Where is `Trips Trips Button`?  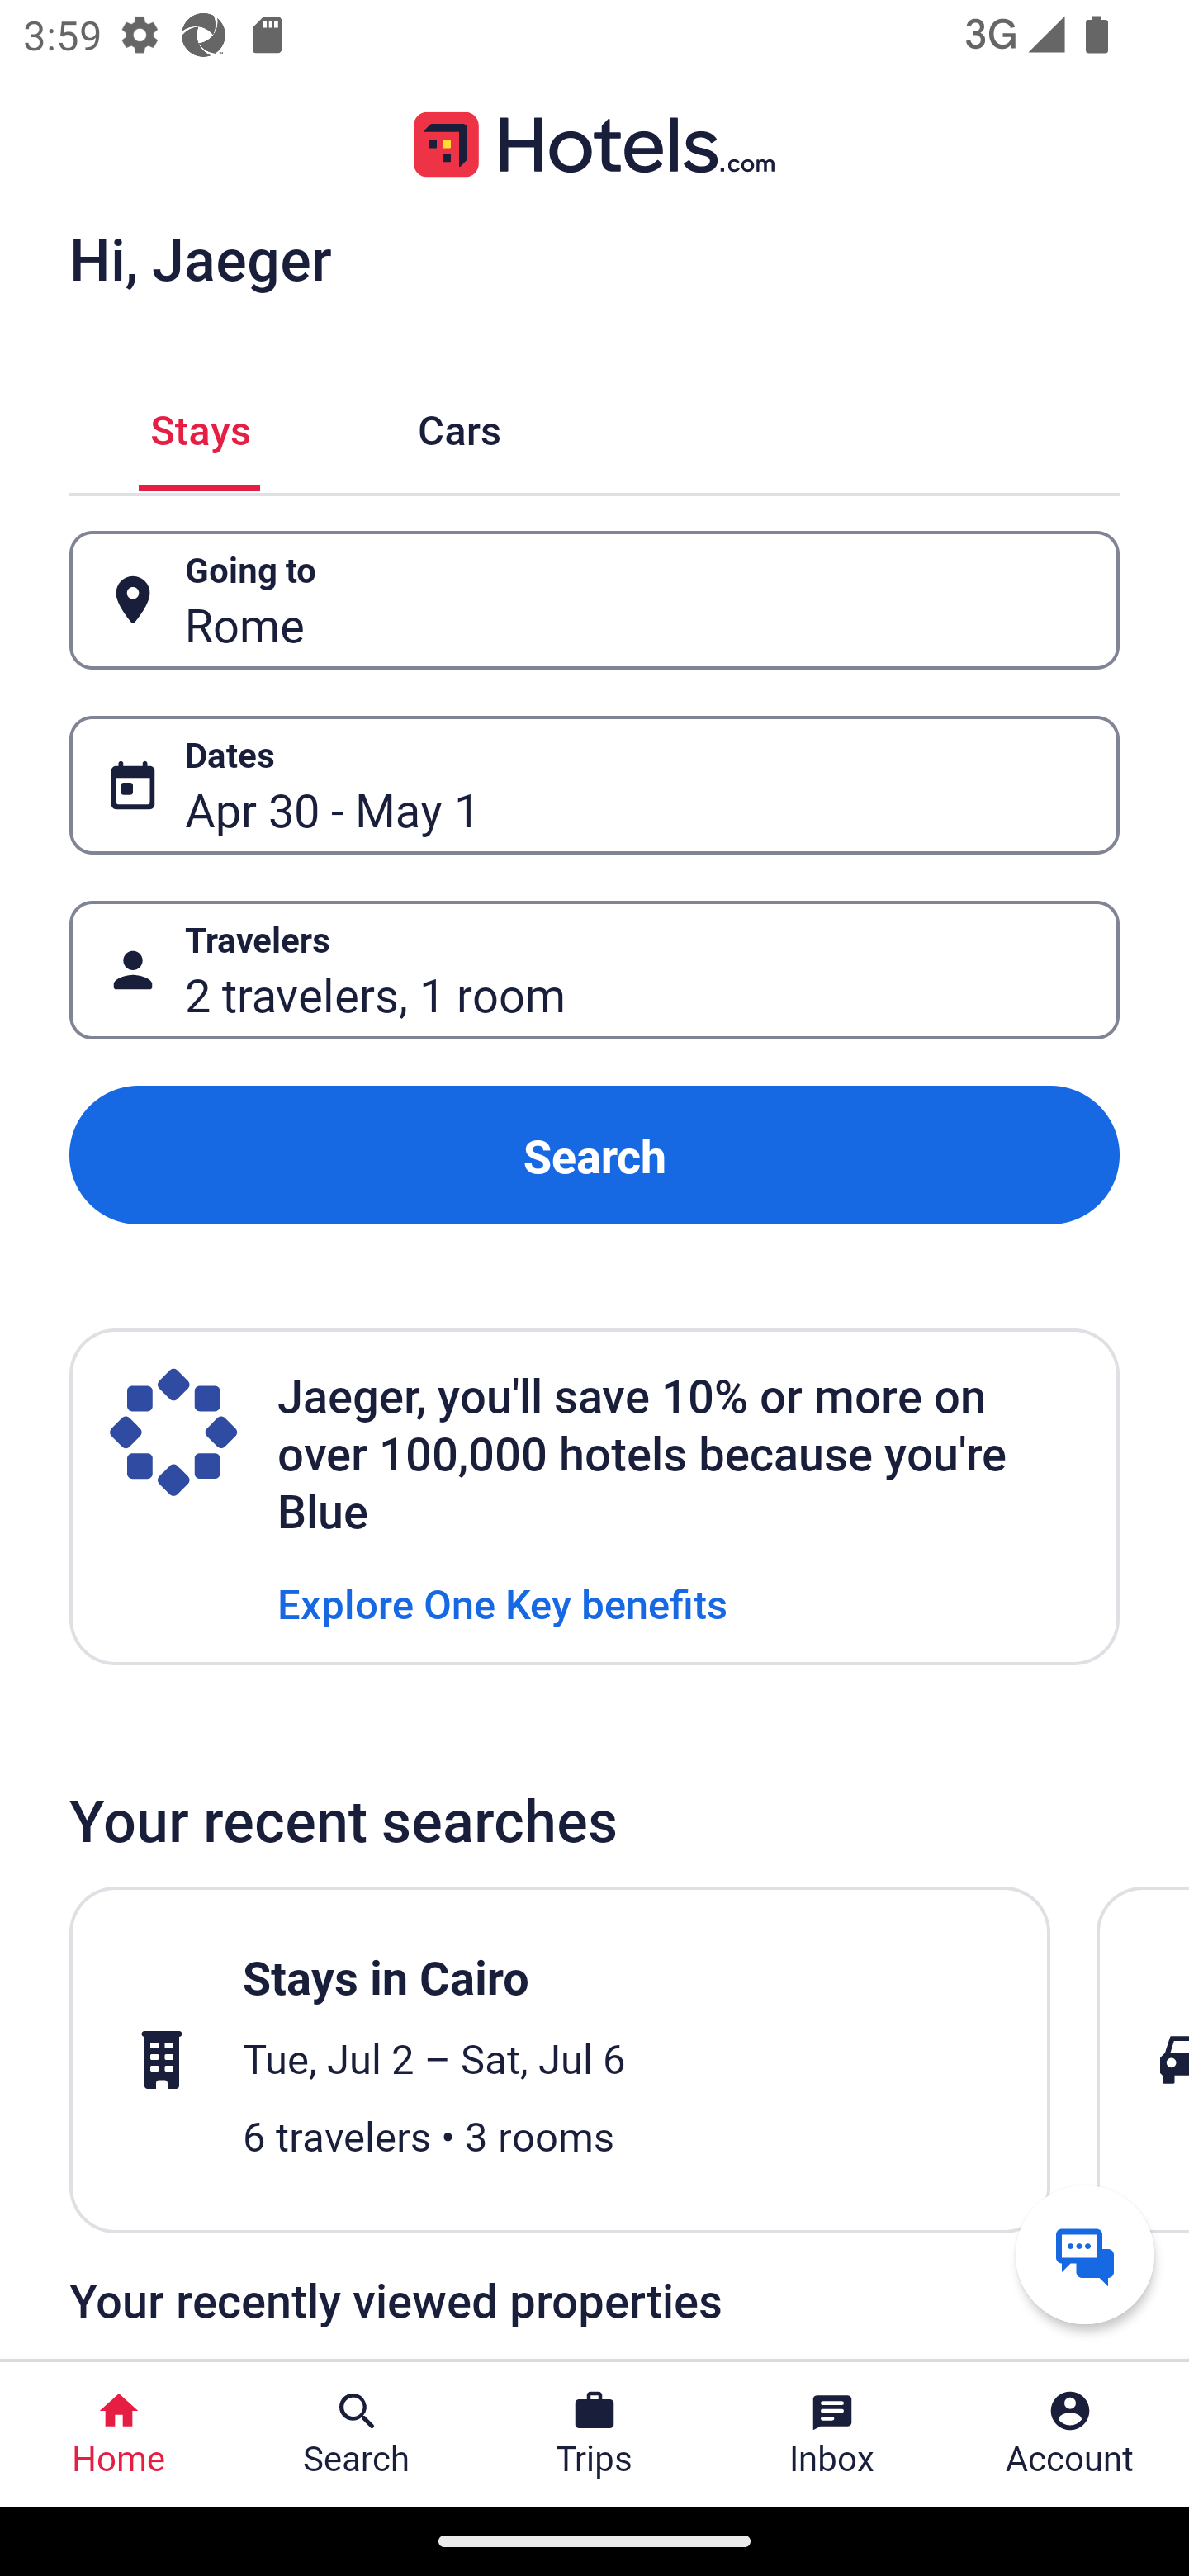
Trips Trips Button is located at coordinates (594, 2434).